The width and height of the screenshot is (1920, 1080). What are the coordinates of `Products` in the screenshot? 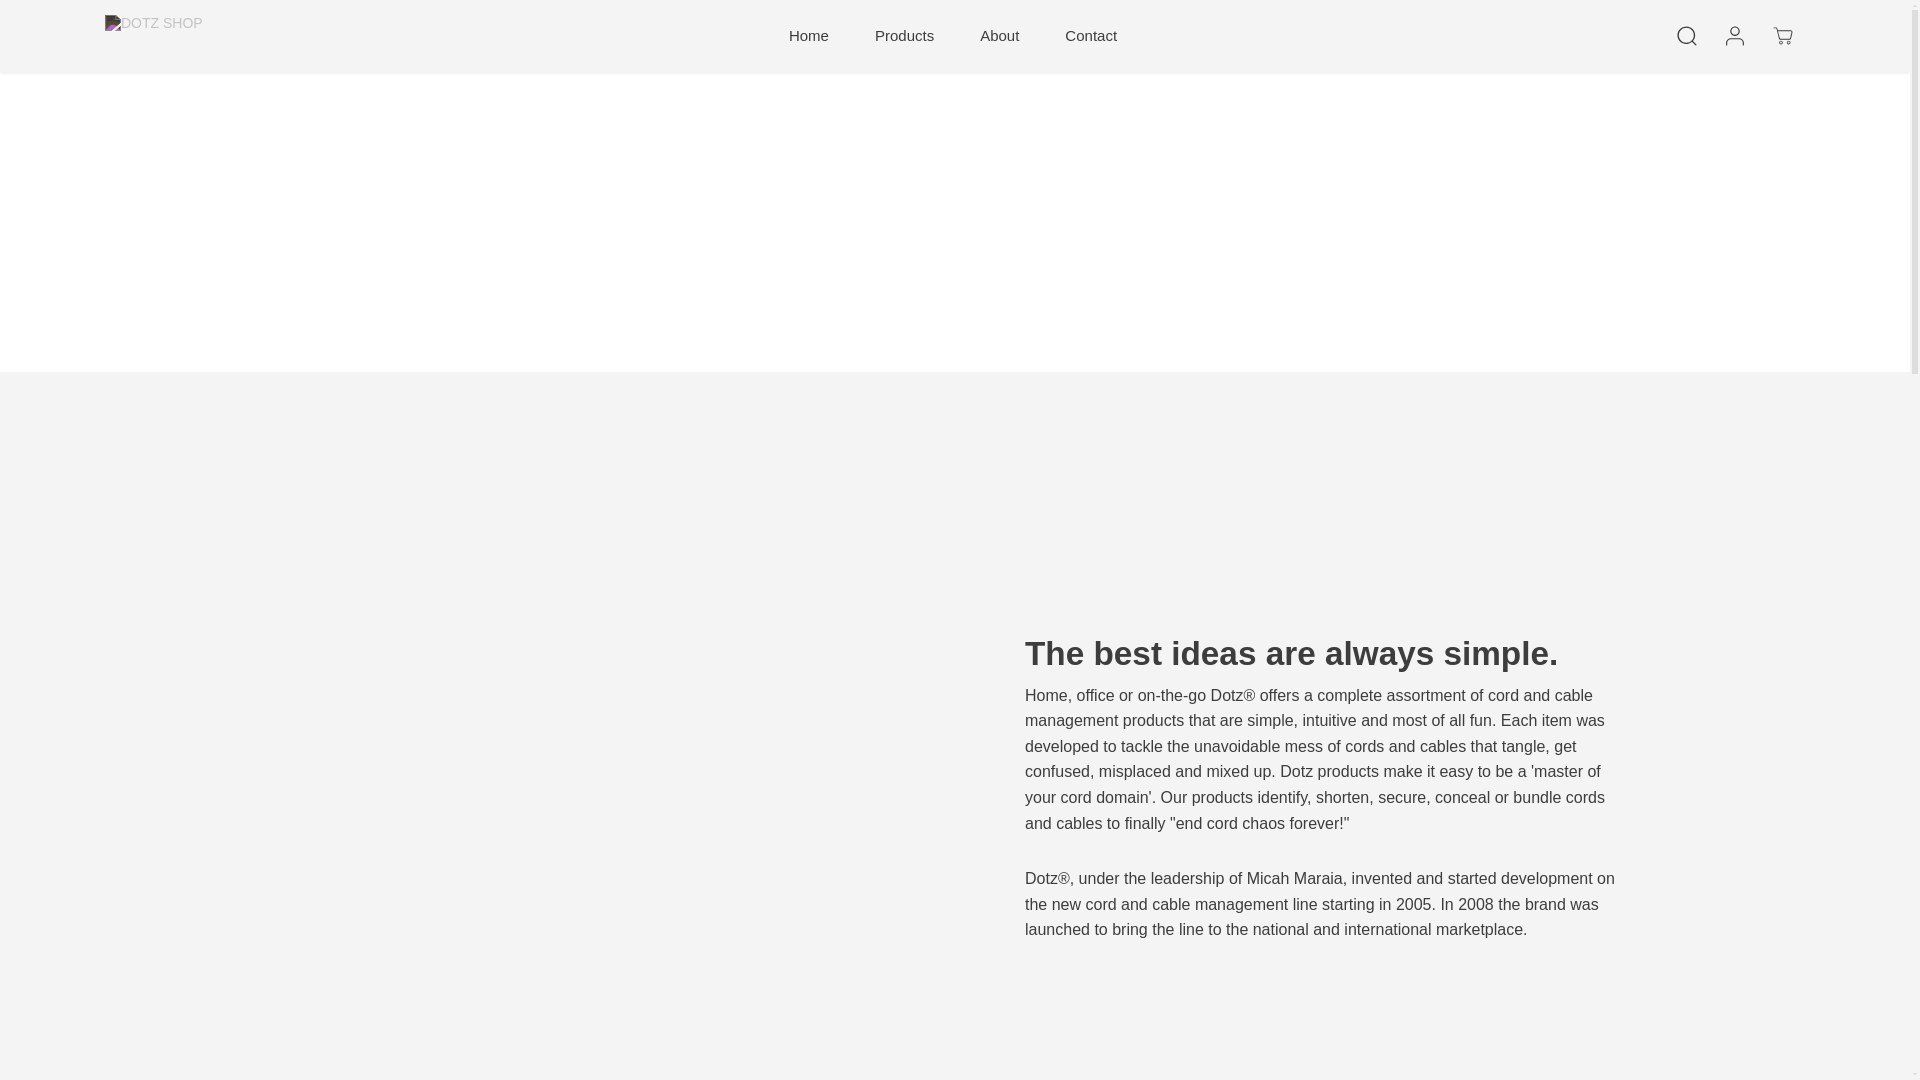 It's located at (904, 36).